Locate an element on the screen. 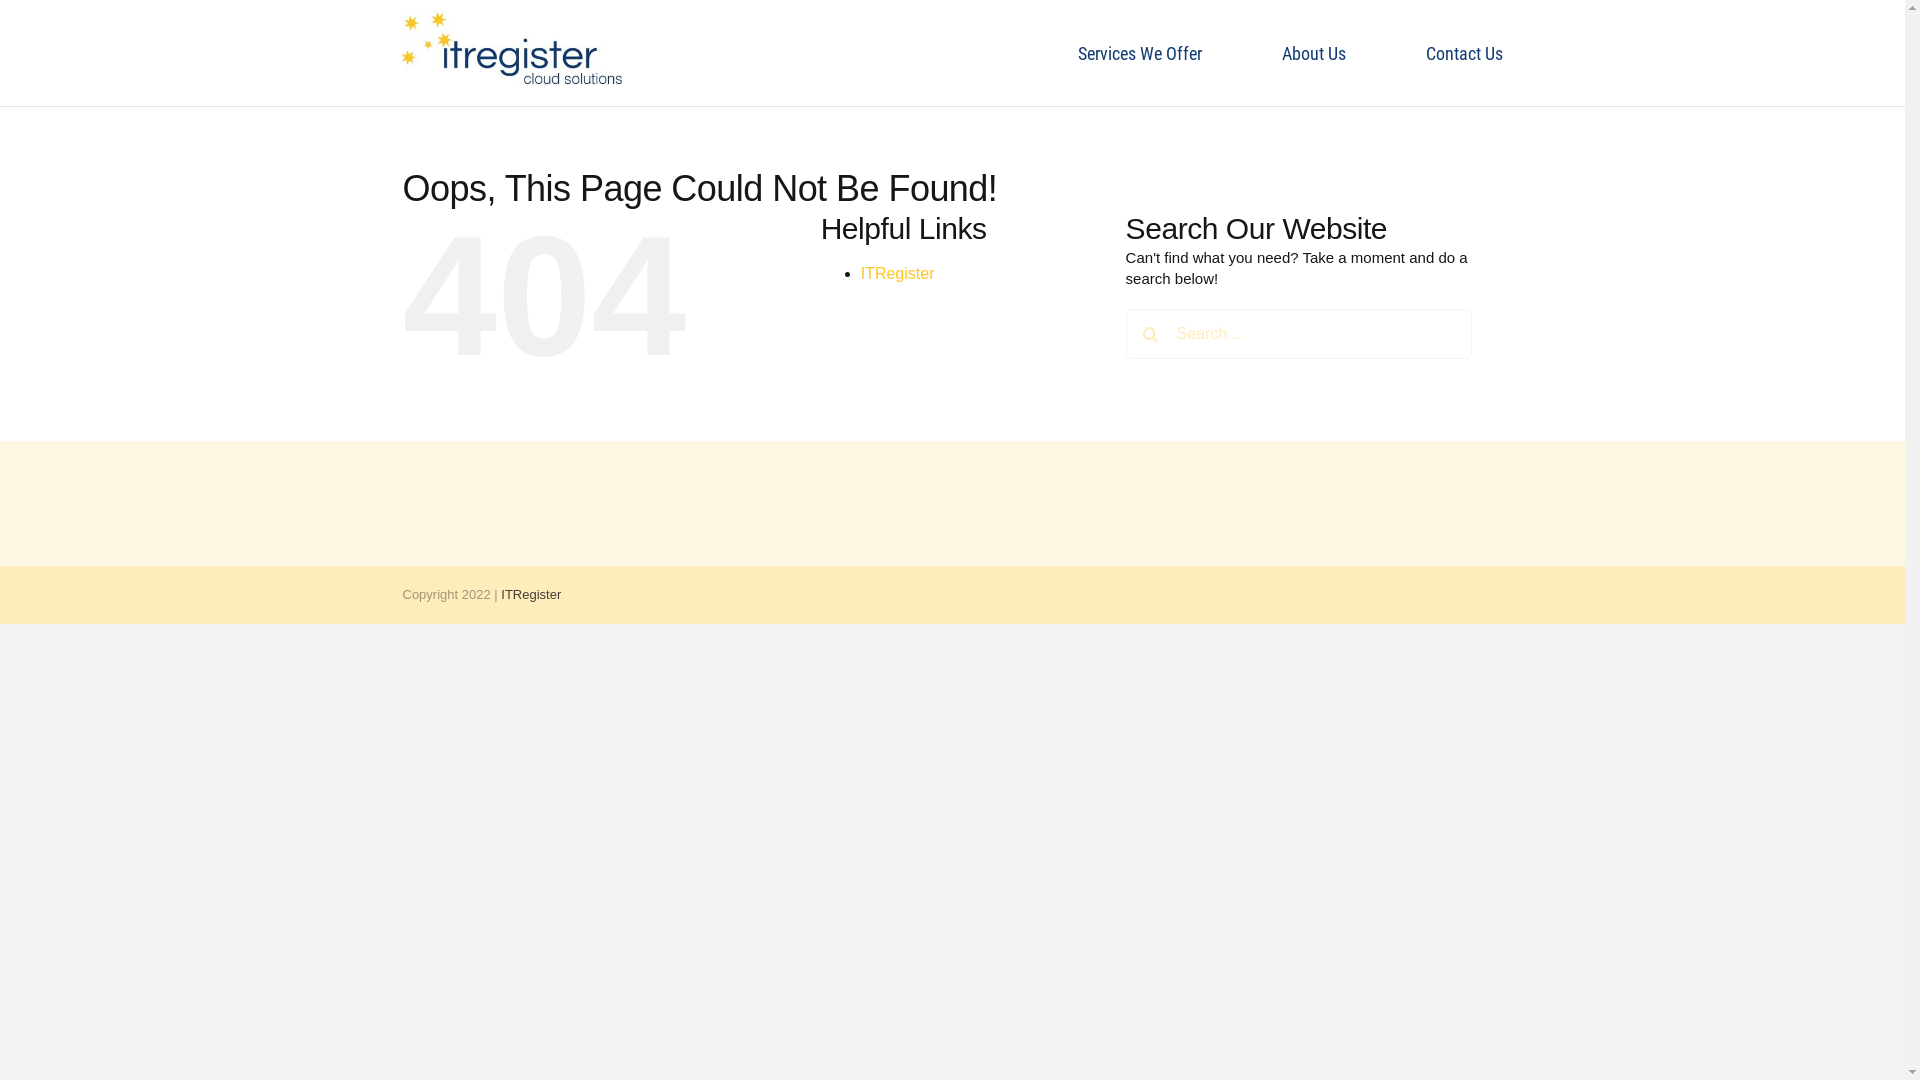 The height and width of the screenshot is (1080, 1920). ITRegister is located at coordinates (531, 594).